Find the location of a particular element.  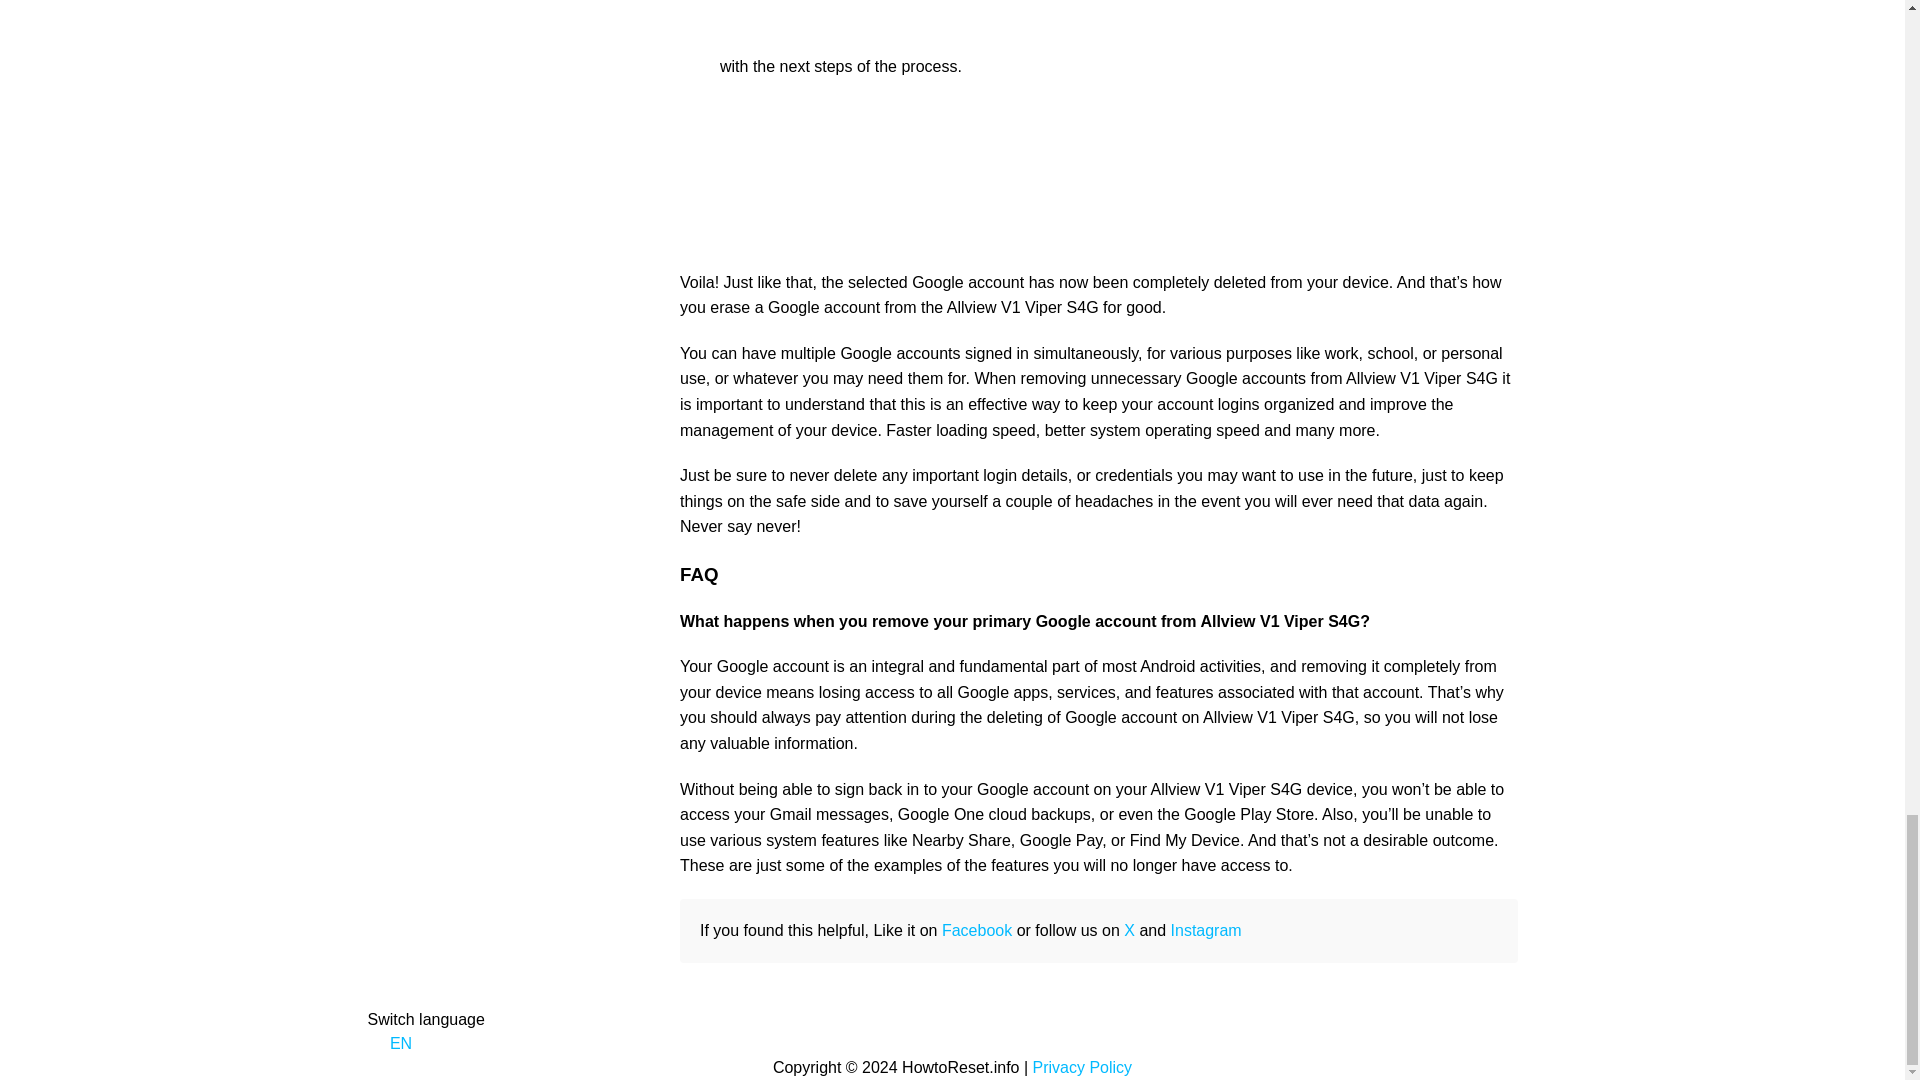

English is located at coordinates (376, 1044).